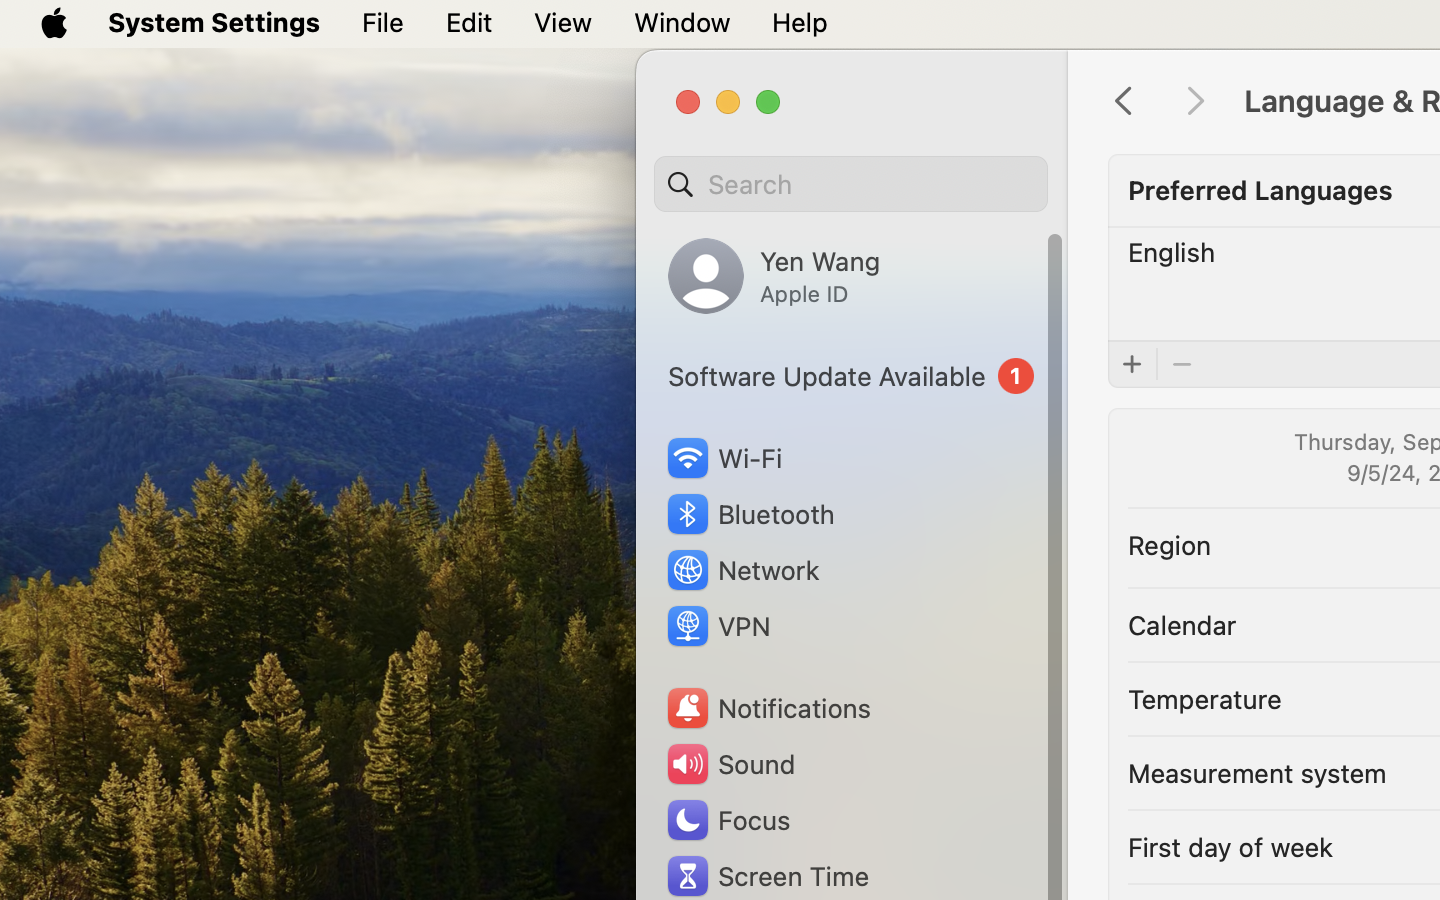 This screenshot has height=900, width=1440. What do you see at coordinates (1205, 698) in the screenshot?
I see `Temperature` at bounding box center [1205, 698].